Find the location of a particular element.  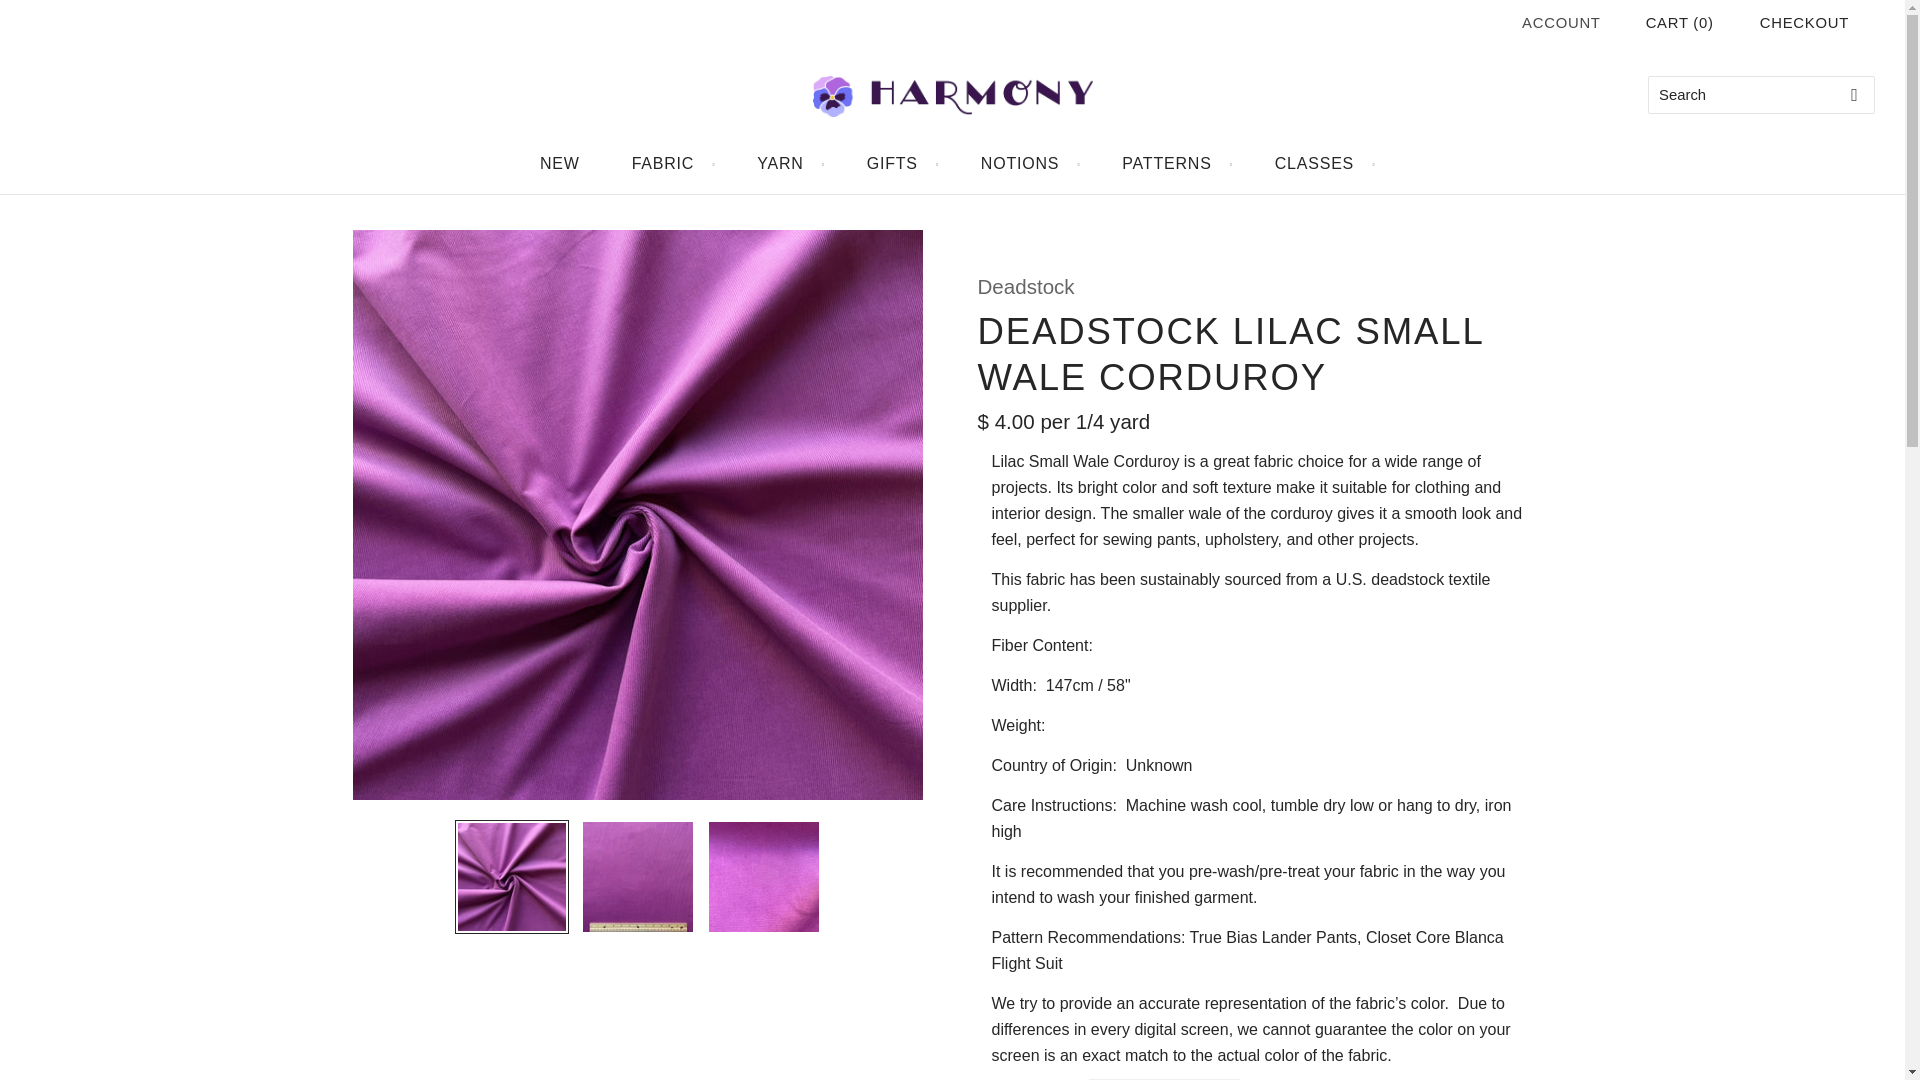

ACCOUNT is located at coordinates (1562, 23).